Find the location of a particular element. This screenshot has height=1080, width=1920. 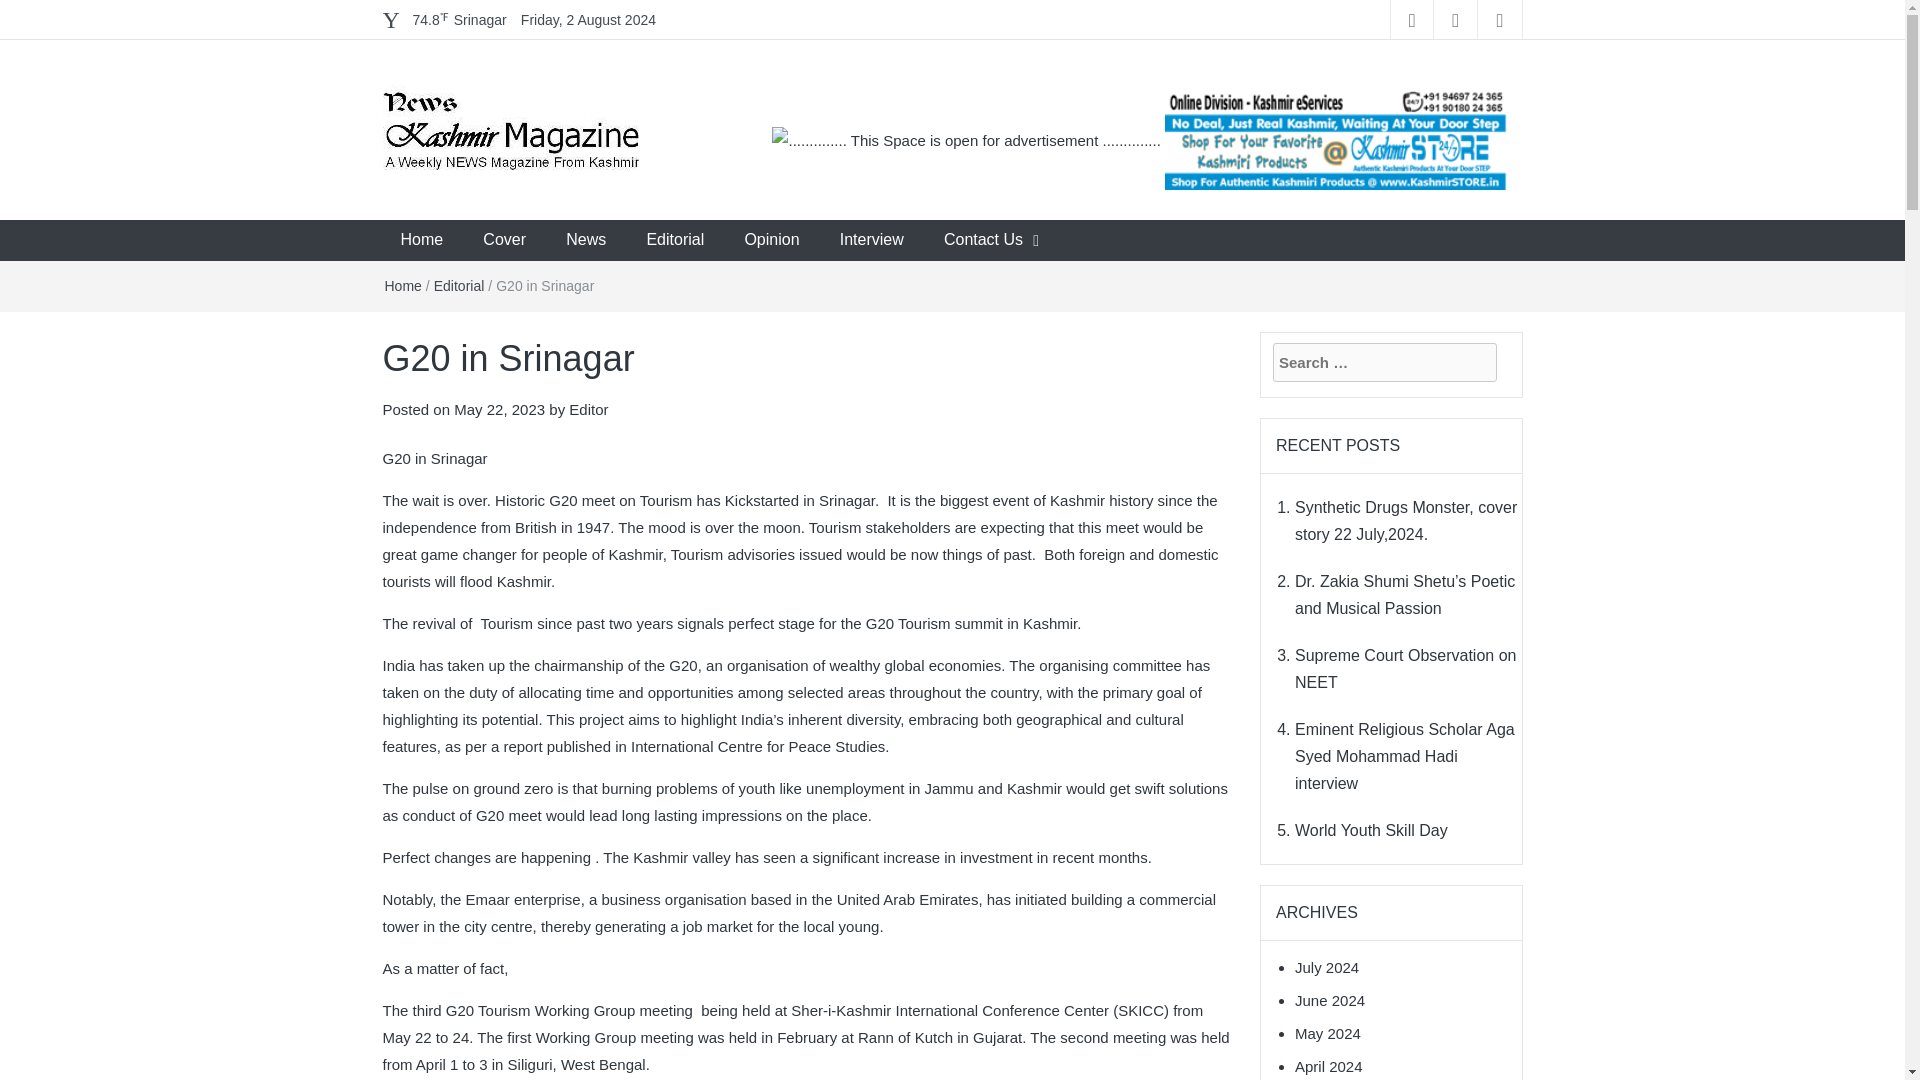

Home is located at coordinates (421, 240).